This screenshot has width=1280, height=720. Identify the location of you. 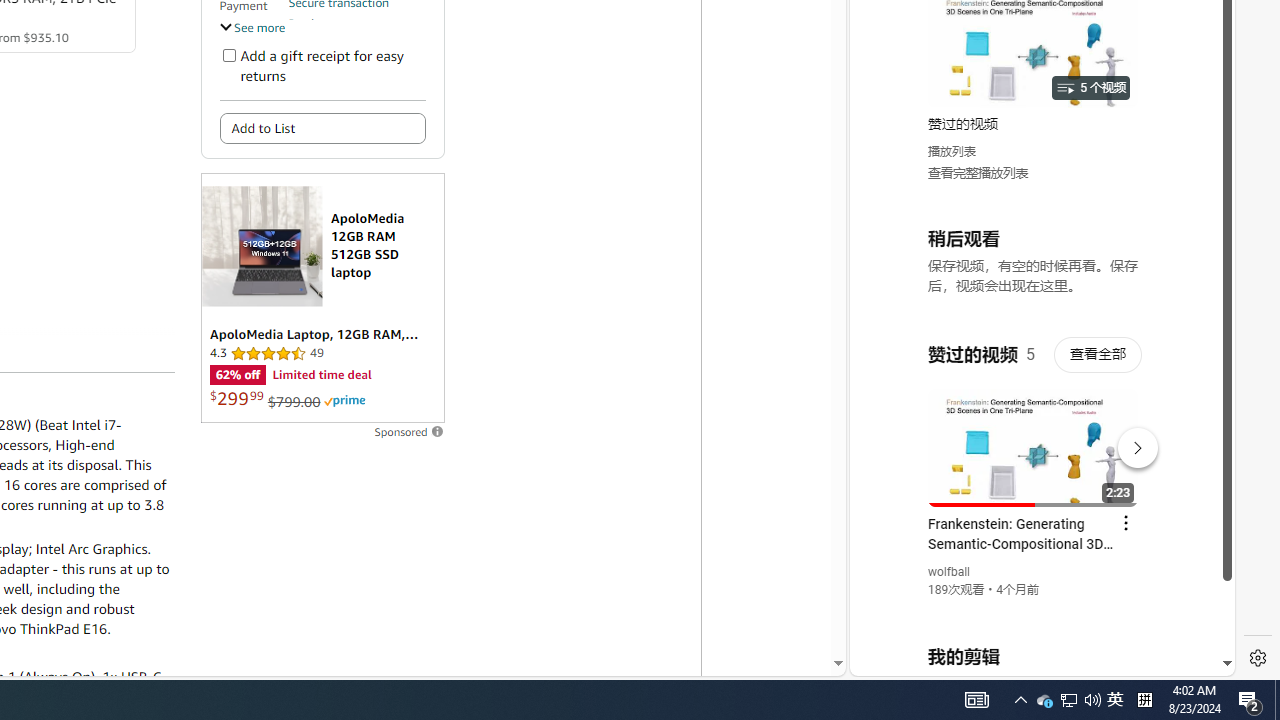
(1034, 609).